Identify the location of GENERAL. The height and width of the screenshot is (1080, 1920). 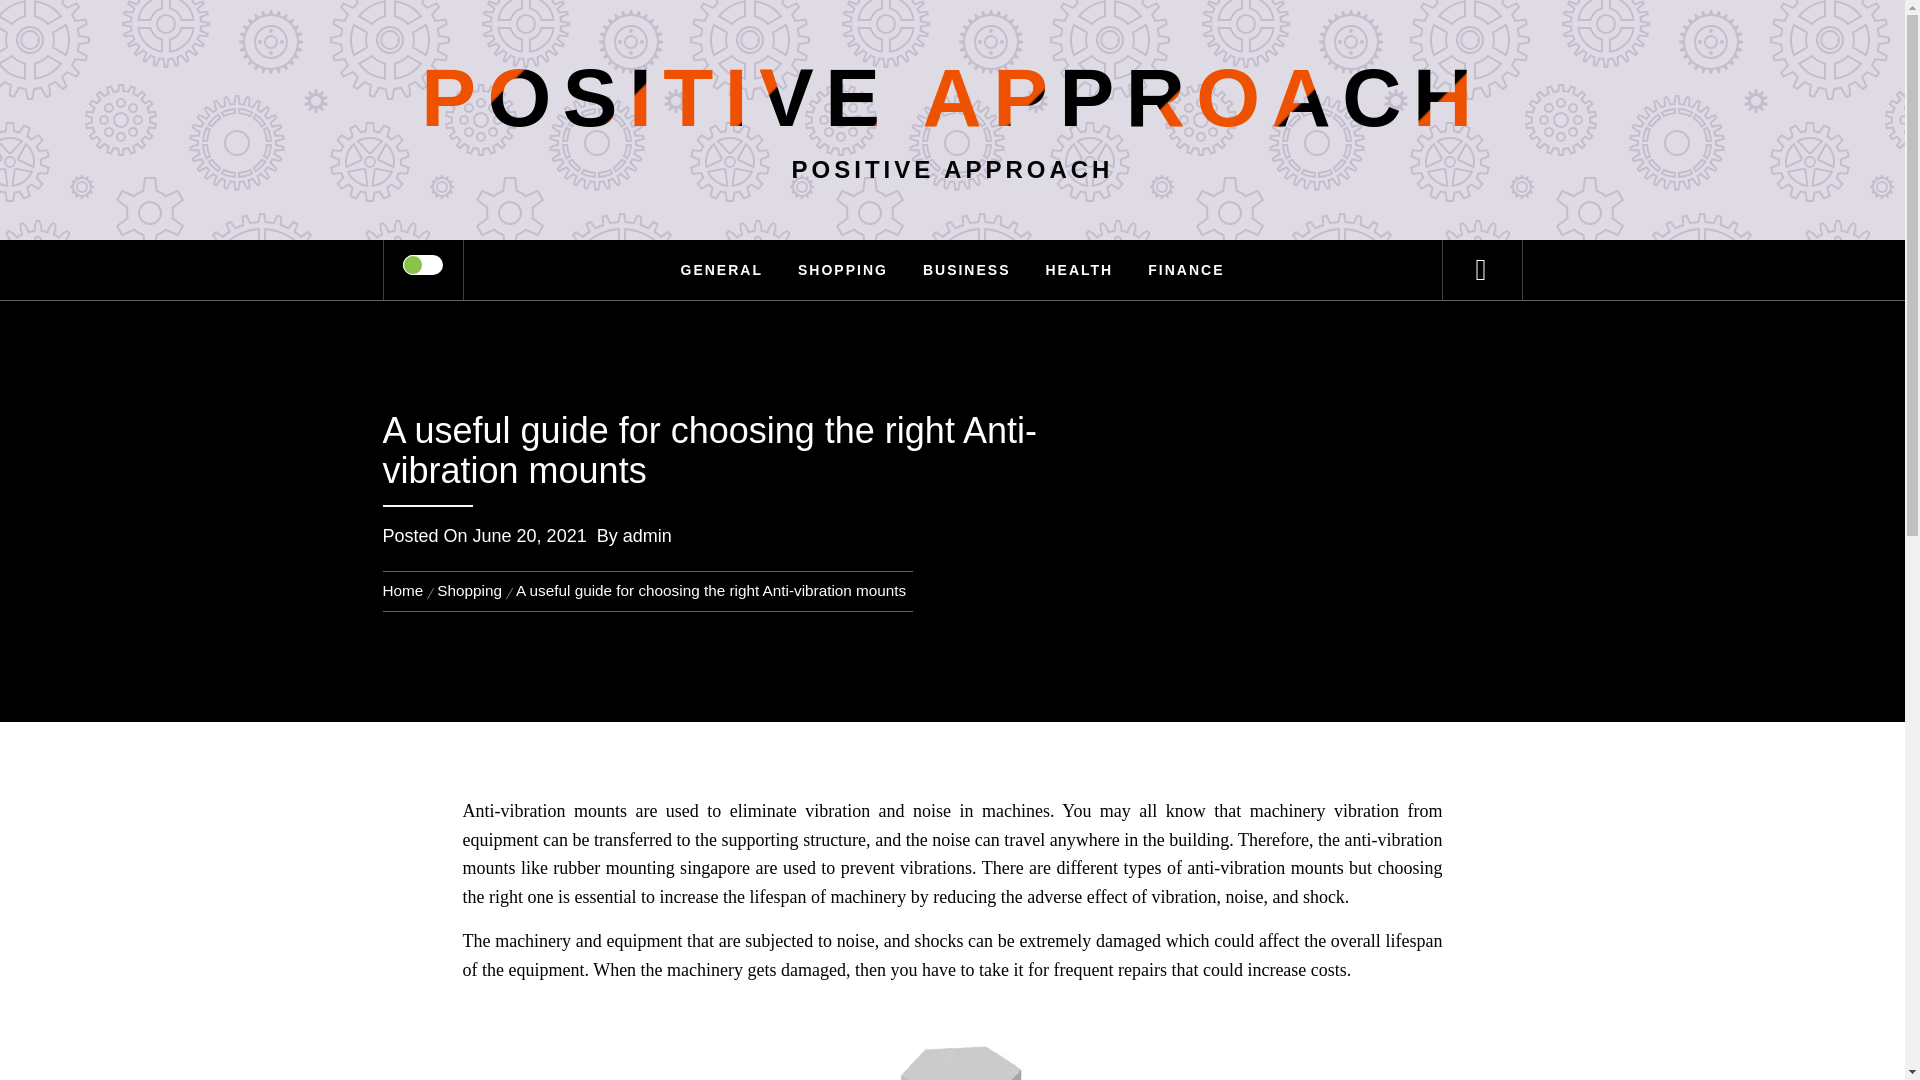
(722, 270).